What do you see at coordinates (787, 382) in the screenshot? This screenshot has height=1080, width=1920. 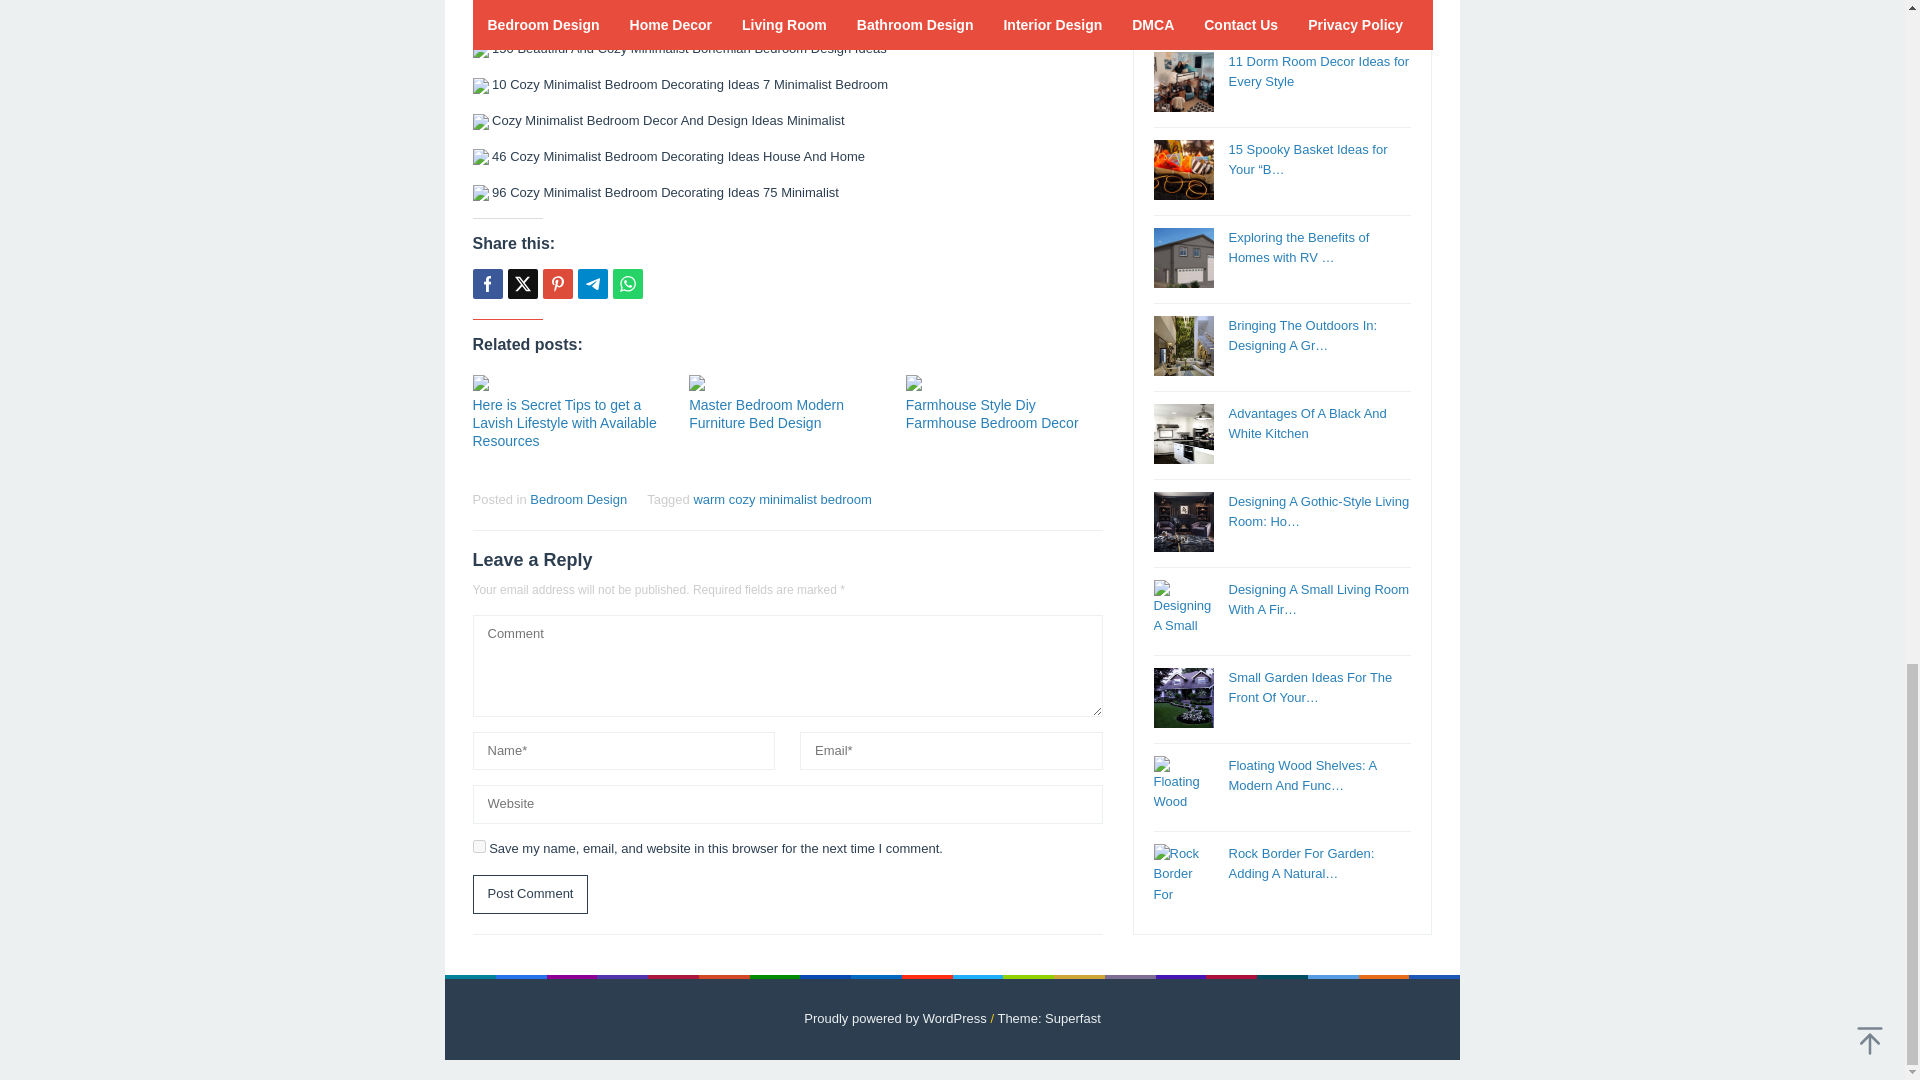 I see `Permalink to: Master Bedroom Modern Furniture Bed Design` at bounding box center [787, 382].